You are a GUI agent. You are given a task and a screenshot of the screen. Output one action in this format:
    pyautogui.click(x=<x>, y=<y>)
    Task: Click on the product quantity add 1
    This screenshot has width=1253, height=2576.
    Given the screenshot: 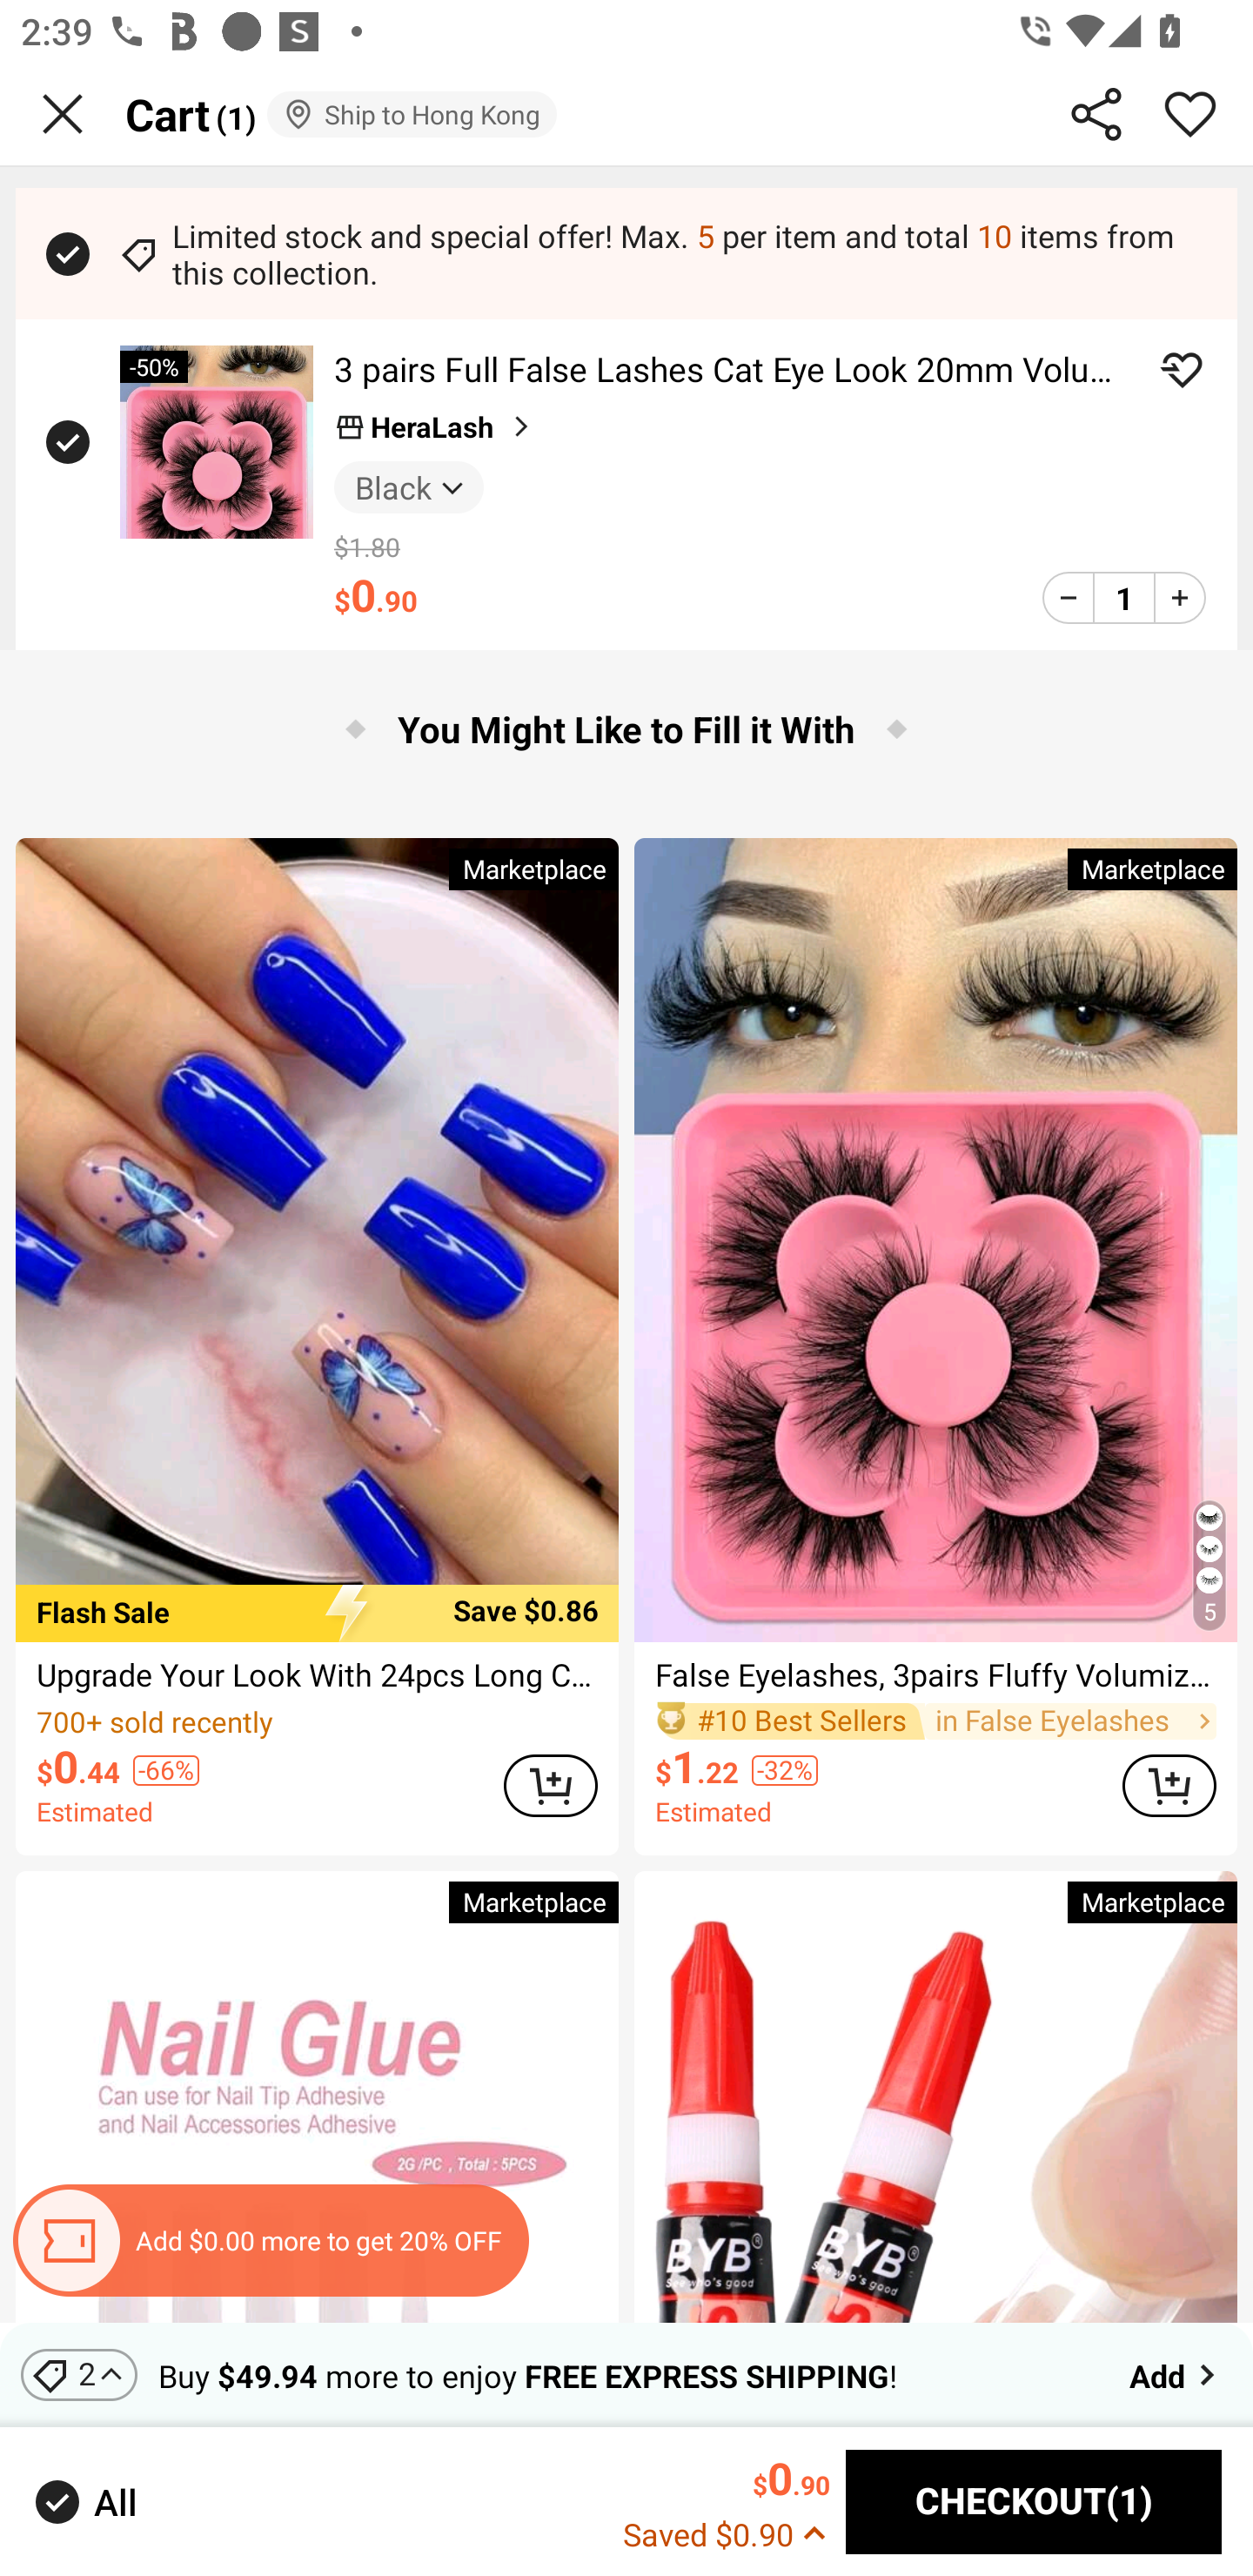 What is the action you would take?
    pyautogui.click(x=1180, y=597)
    